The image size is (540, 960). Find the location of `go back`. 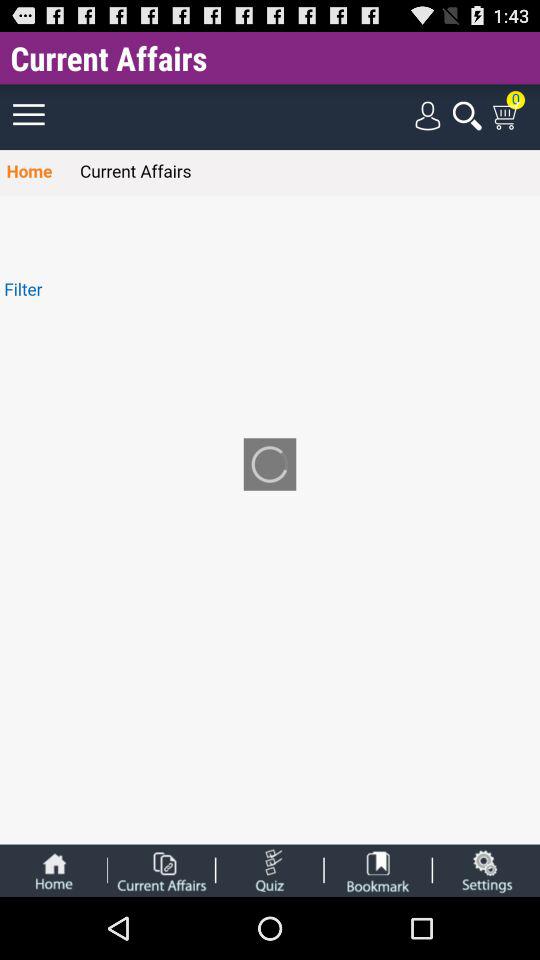

go back is located at coordinates (53, 870).